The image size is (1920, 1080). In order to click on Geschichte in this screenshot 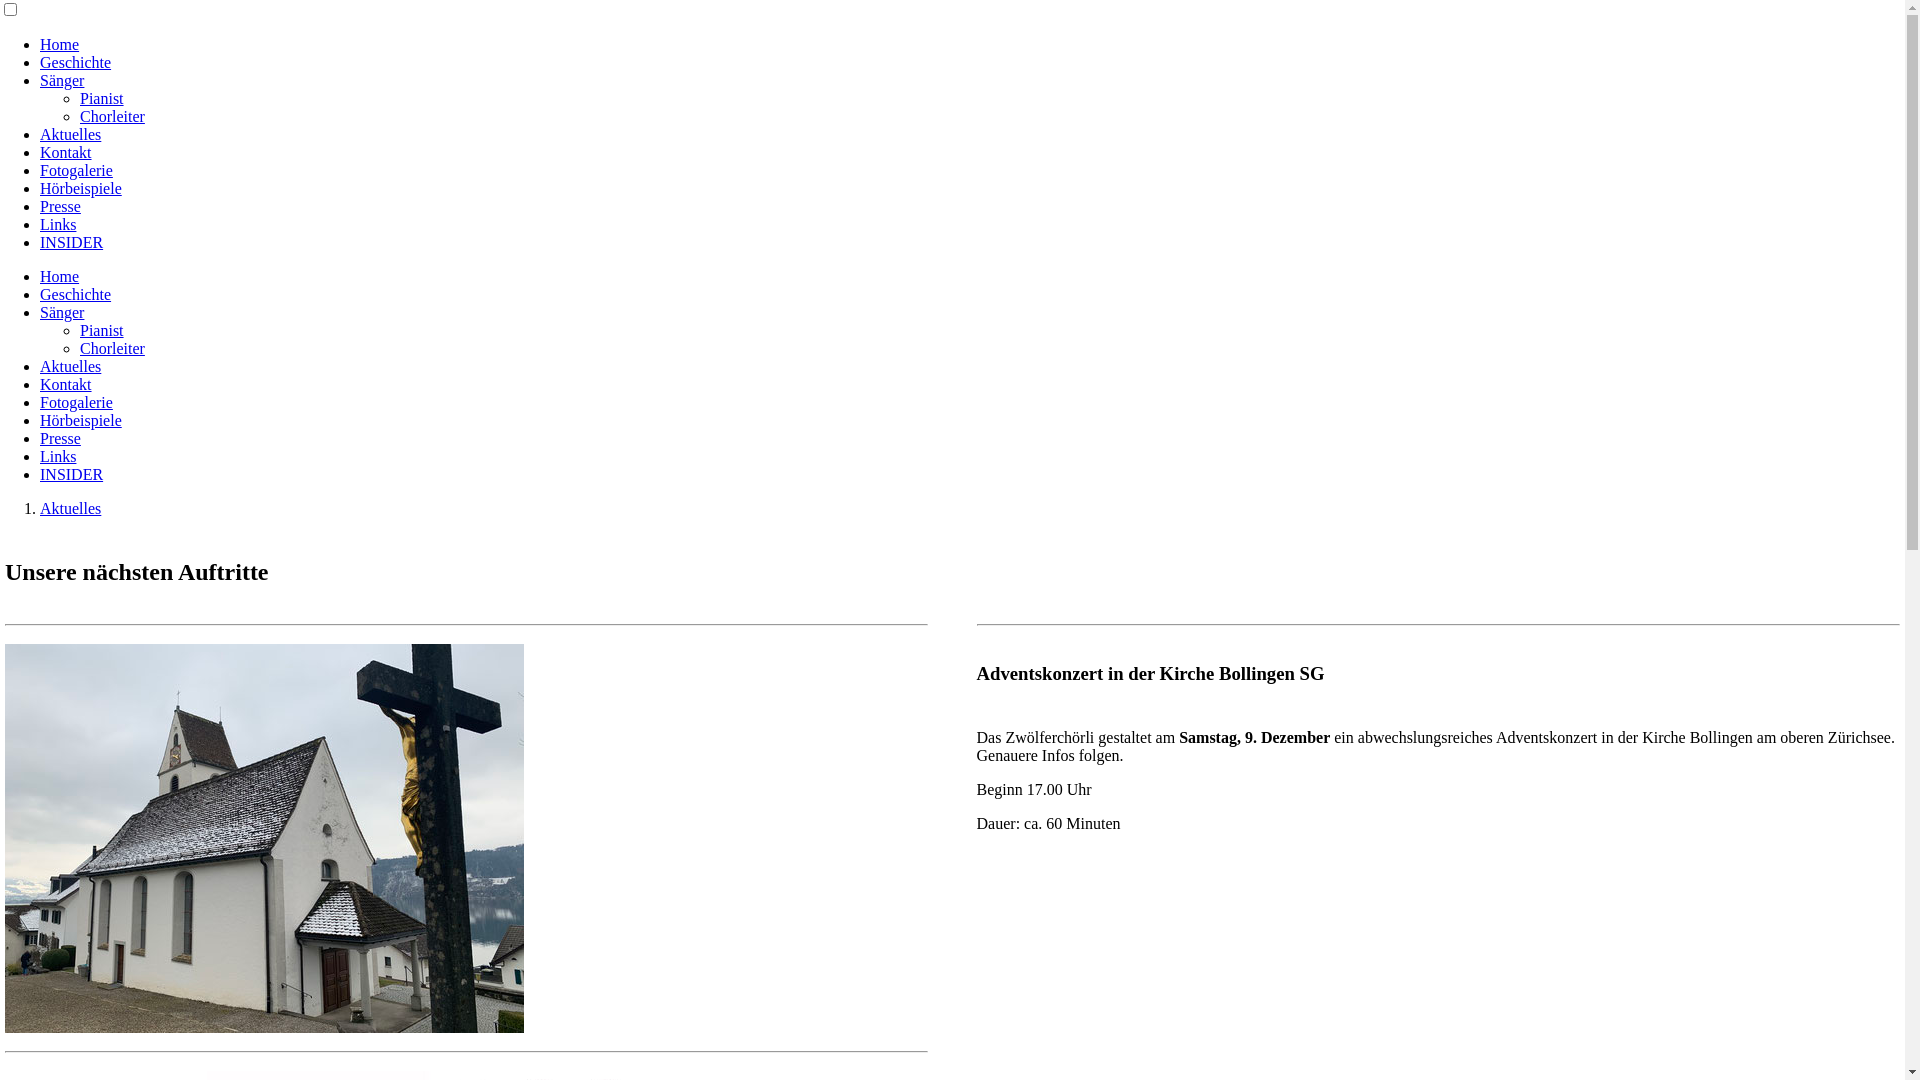, I will do `click(76, 294)`.